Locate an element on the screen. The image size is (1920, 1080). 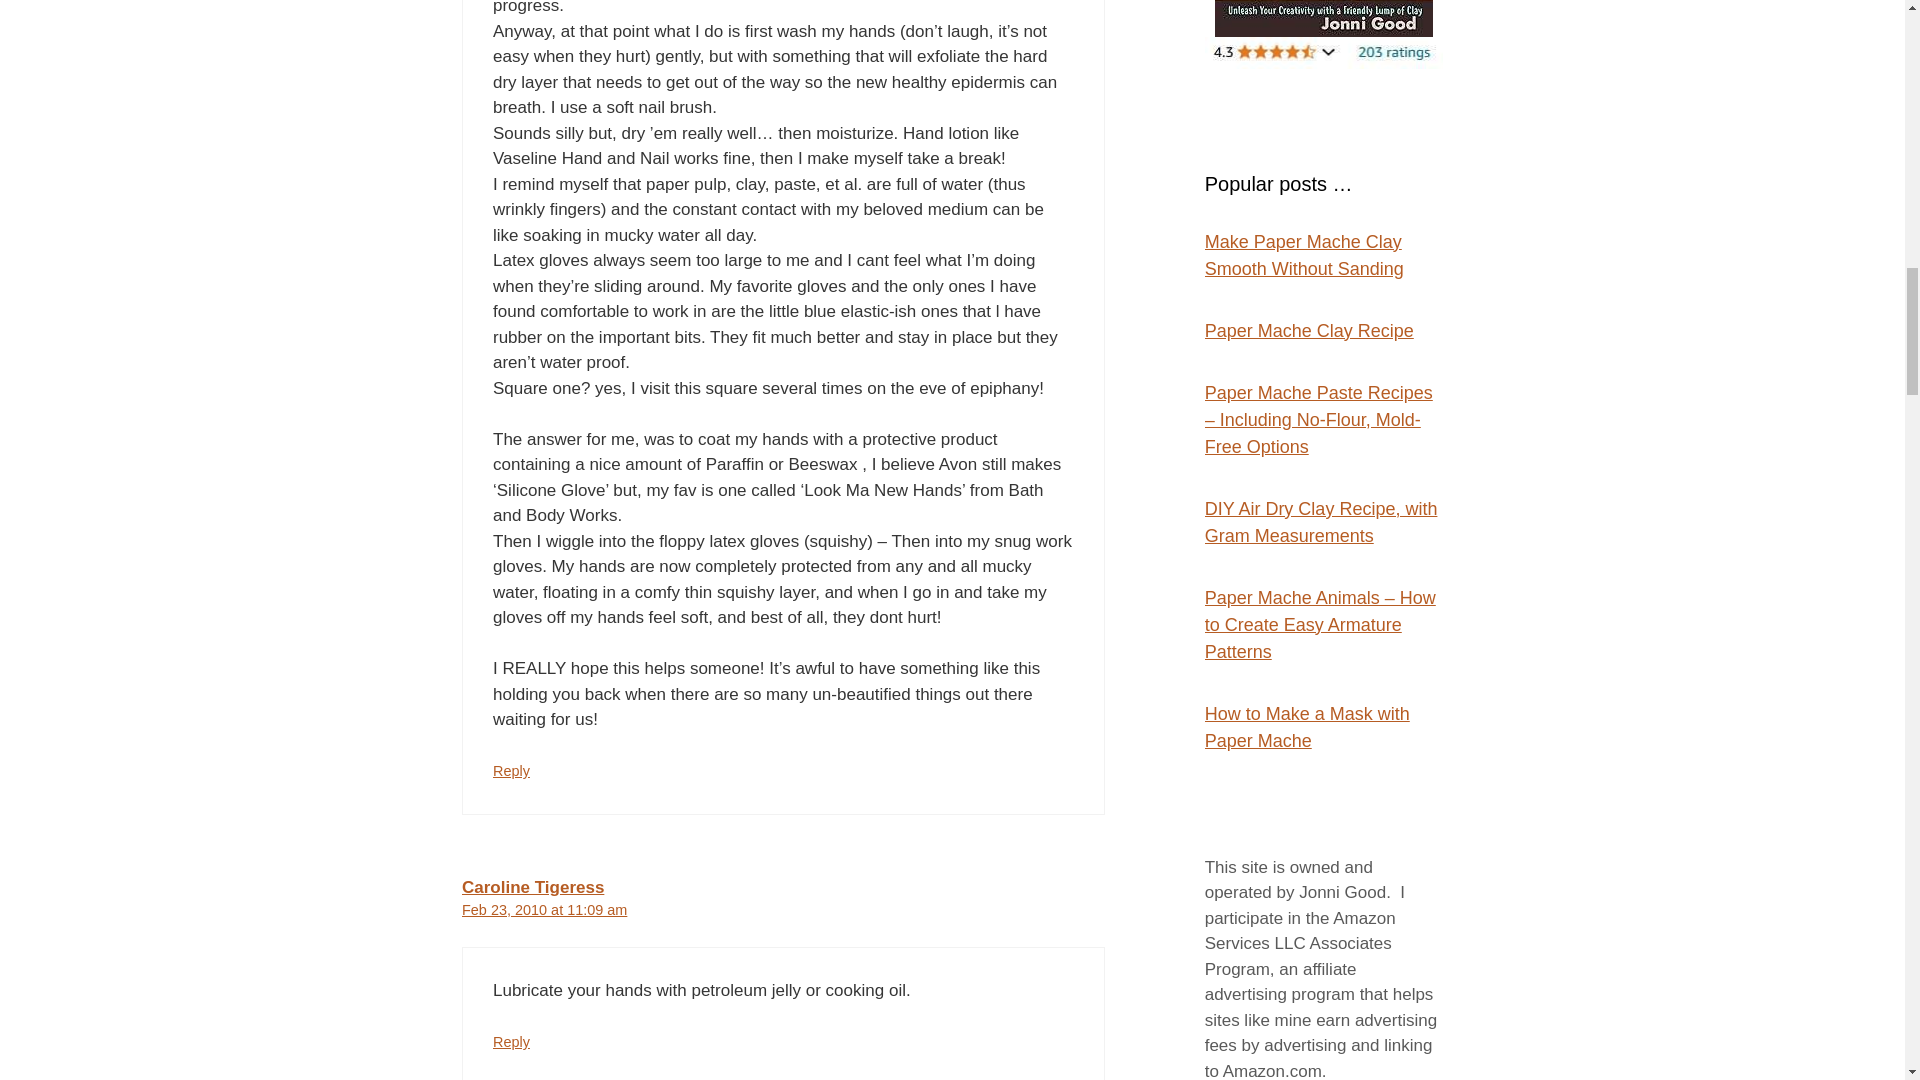
Caroline Tigeress is located at coordinates (533, 888).